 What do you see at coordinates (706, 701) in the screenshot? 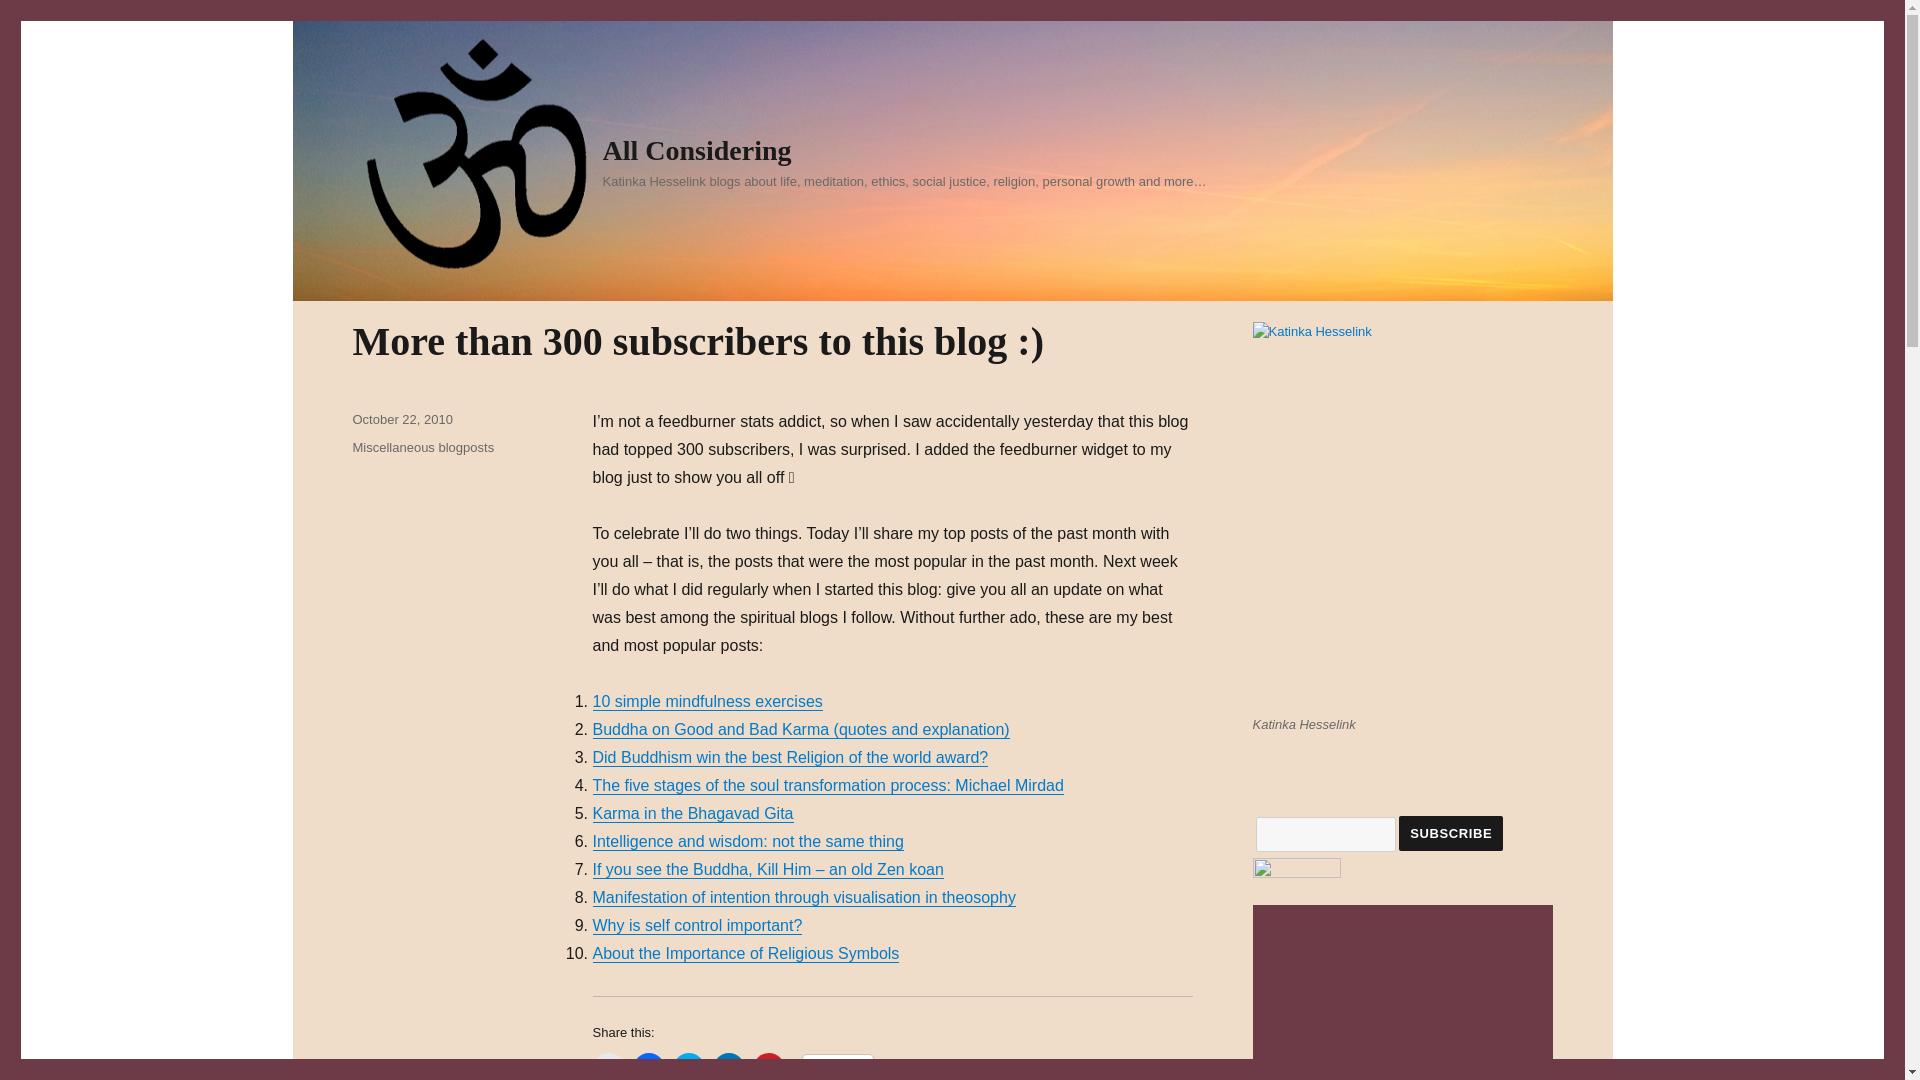
I see `10 simple mindfulness exercises` at bounding box center [706, 701].